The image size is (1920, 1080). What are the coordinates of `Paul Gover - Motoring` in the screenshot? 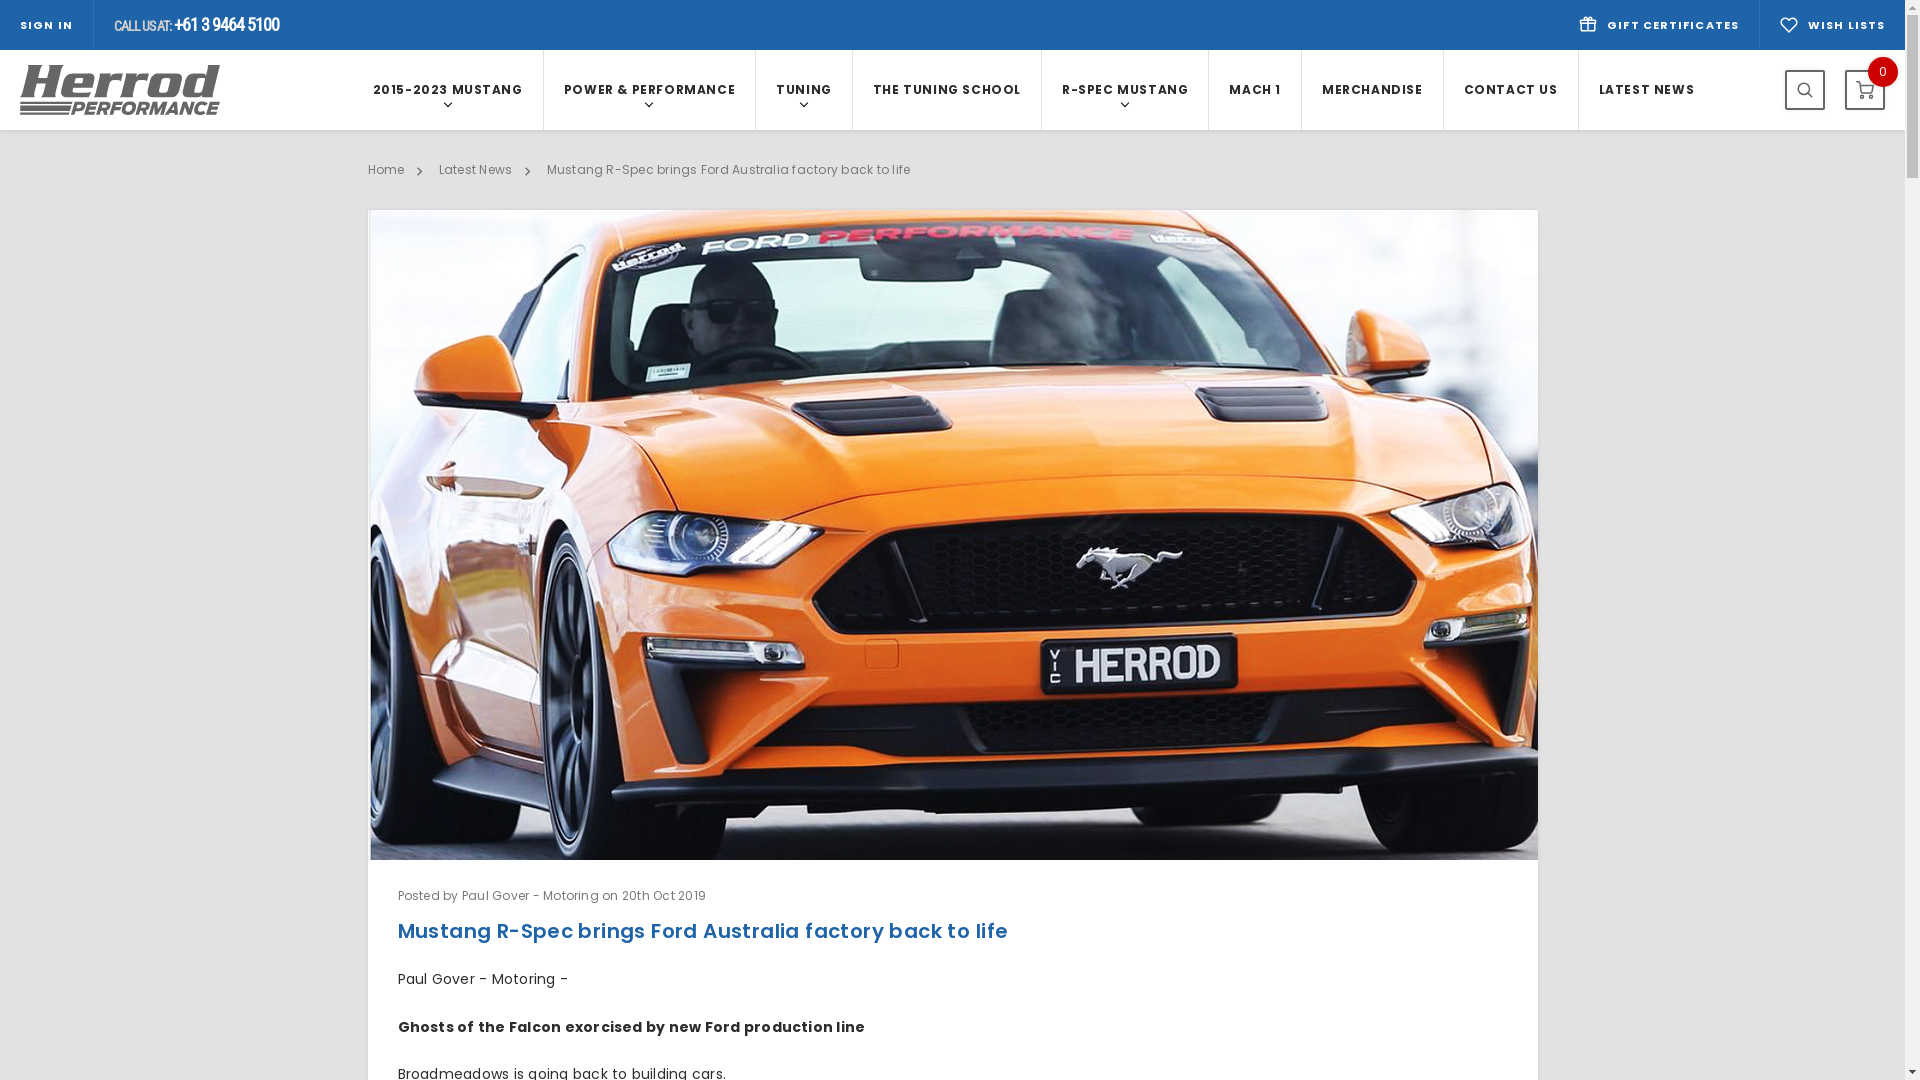 It's located at (477, 979).